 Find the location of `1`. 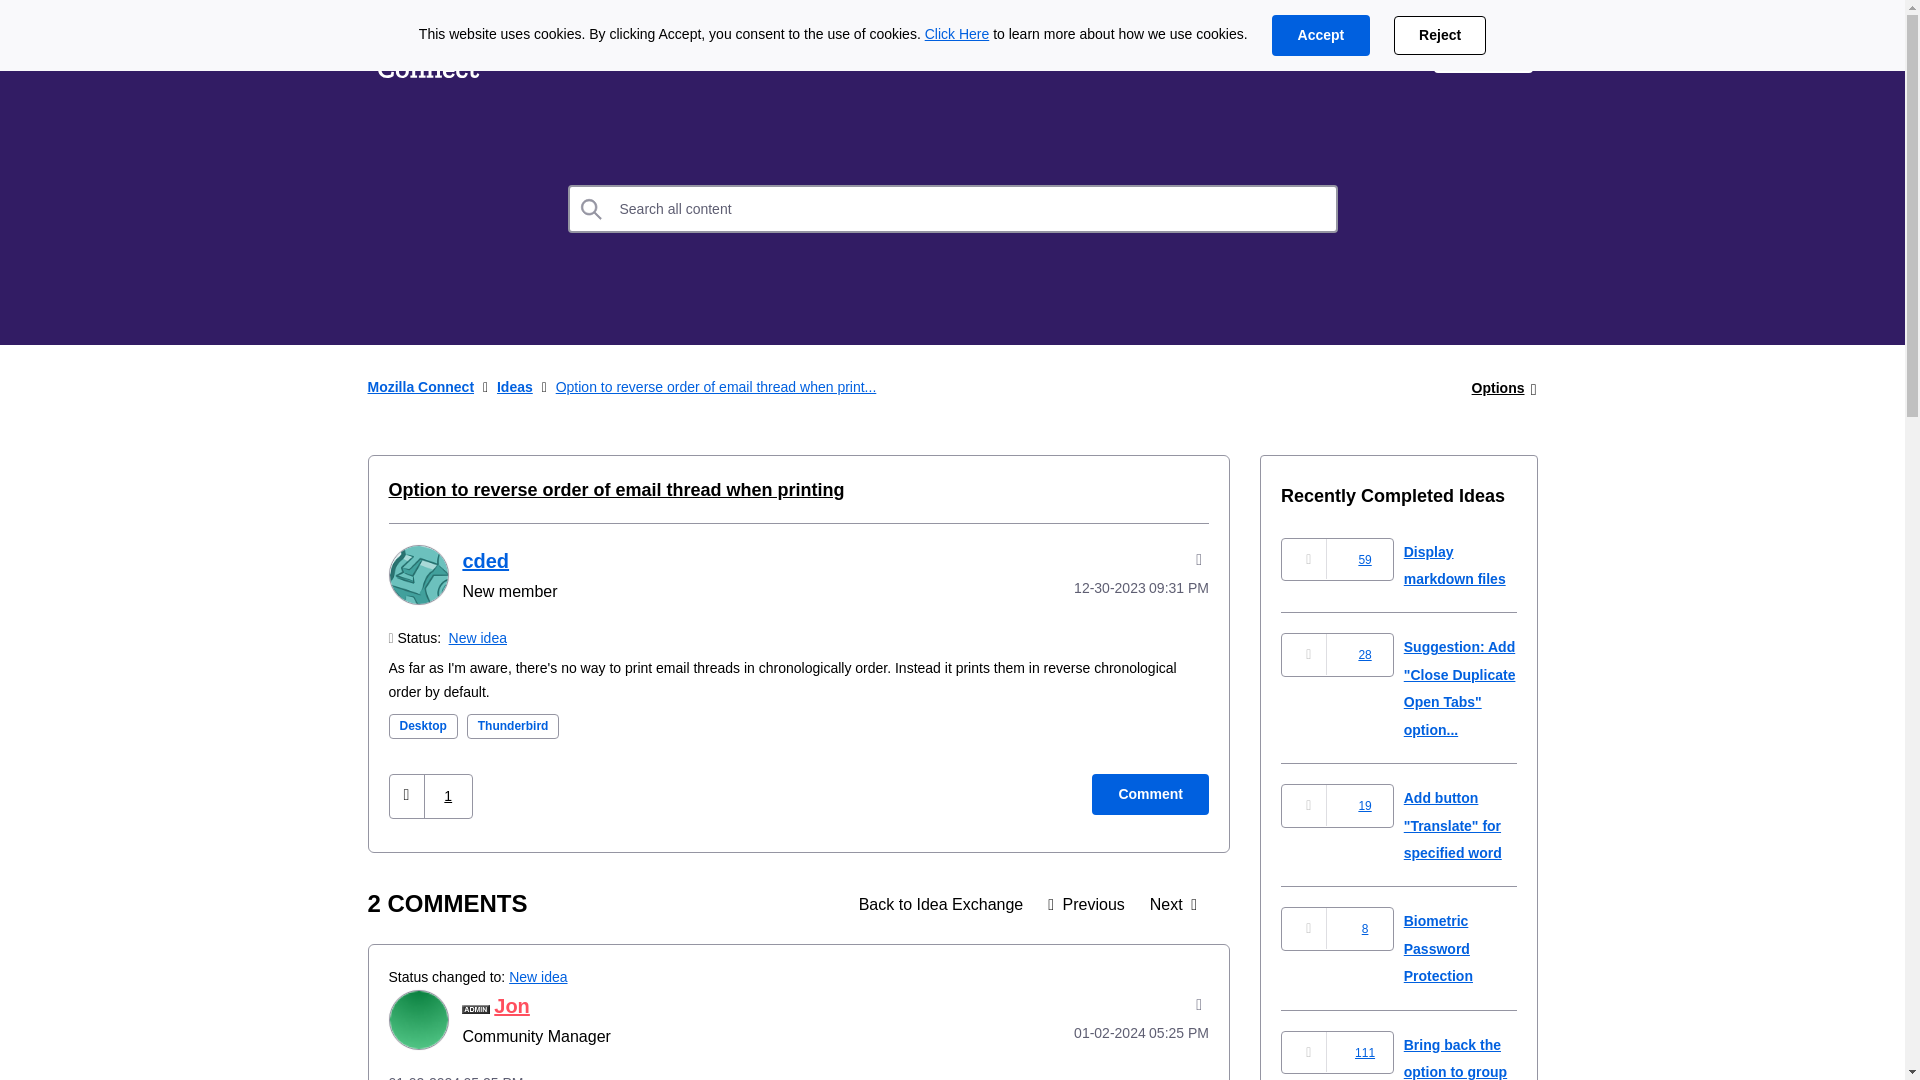

1 is located at coordinates (448, 796).